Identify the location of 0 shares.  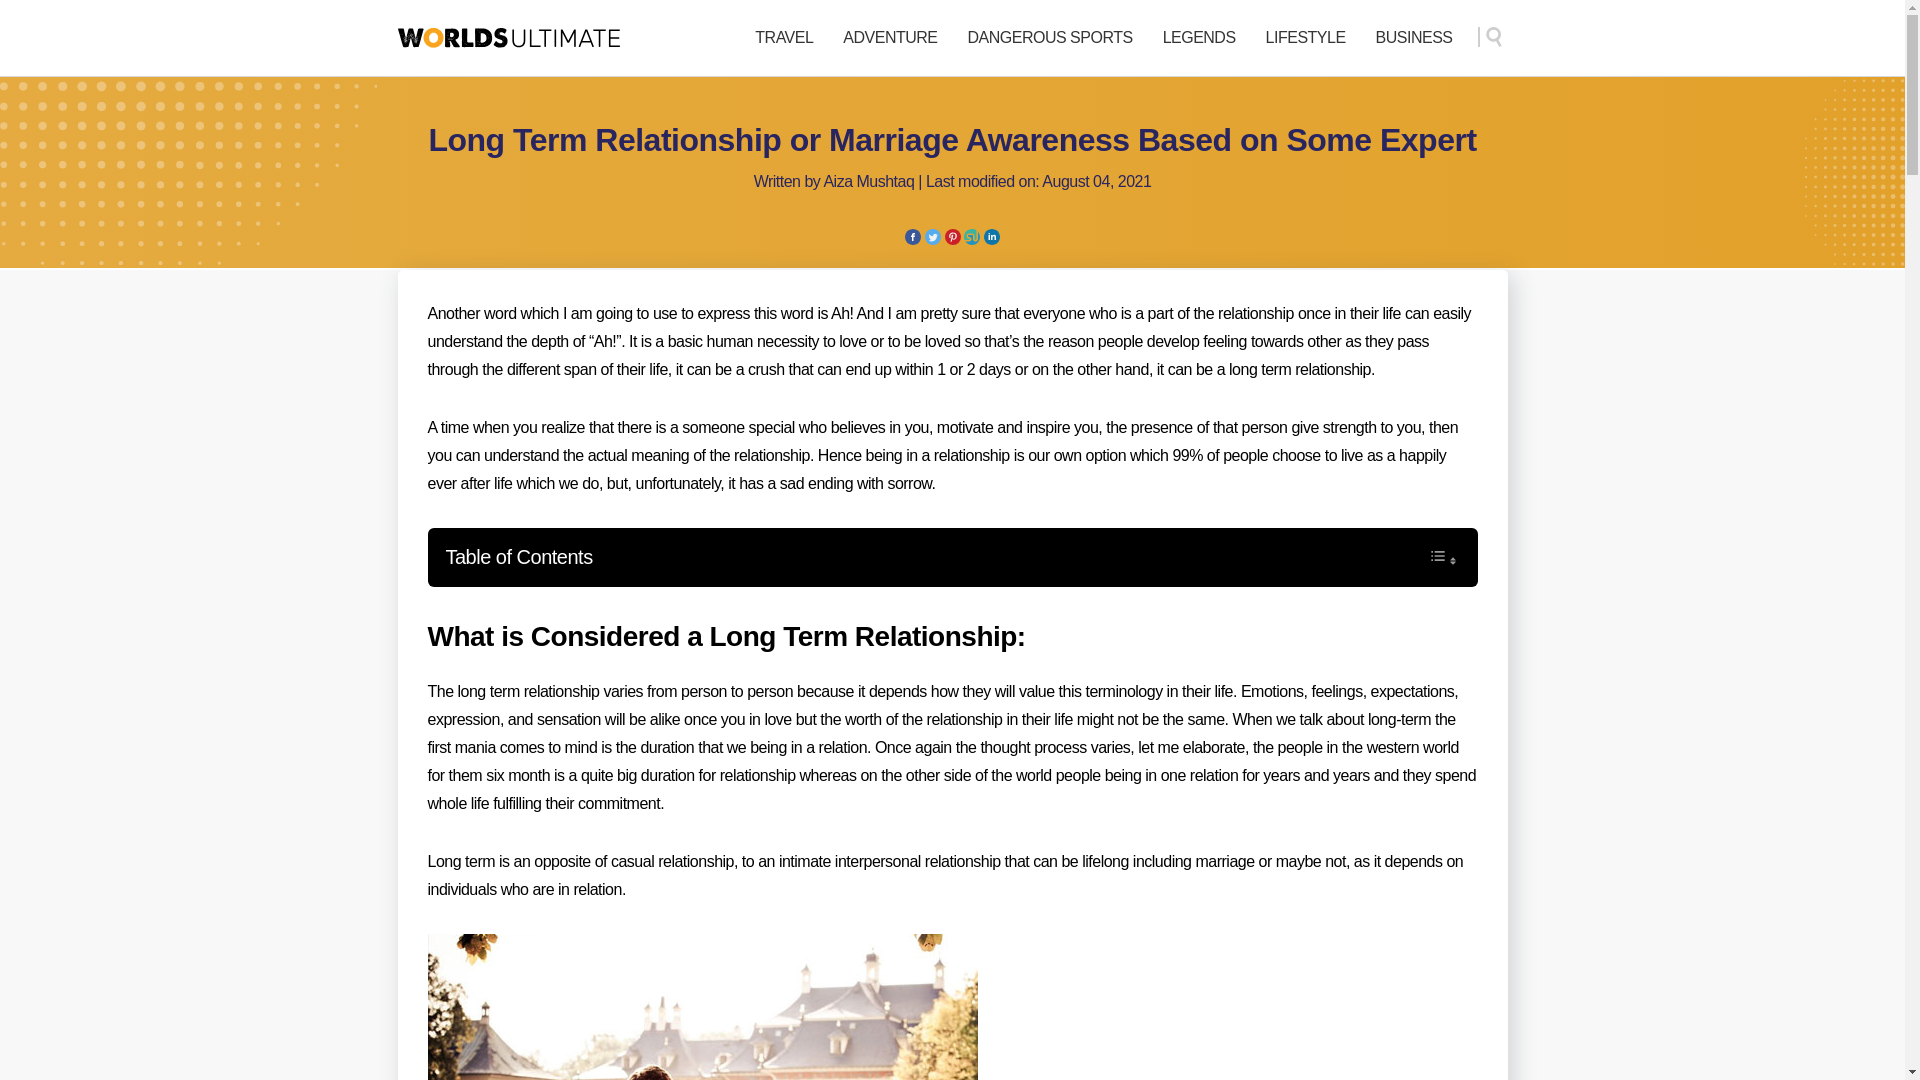
(932, 240).